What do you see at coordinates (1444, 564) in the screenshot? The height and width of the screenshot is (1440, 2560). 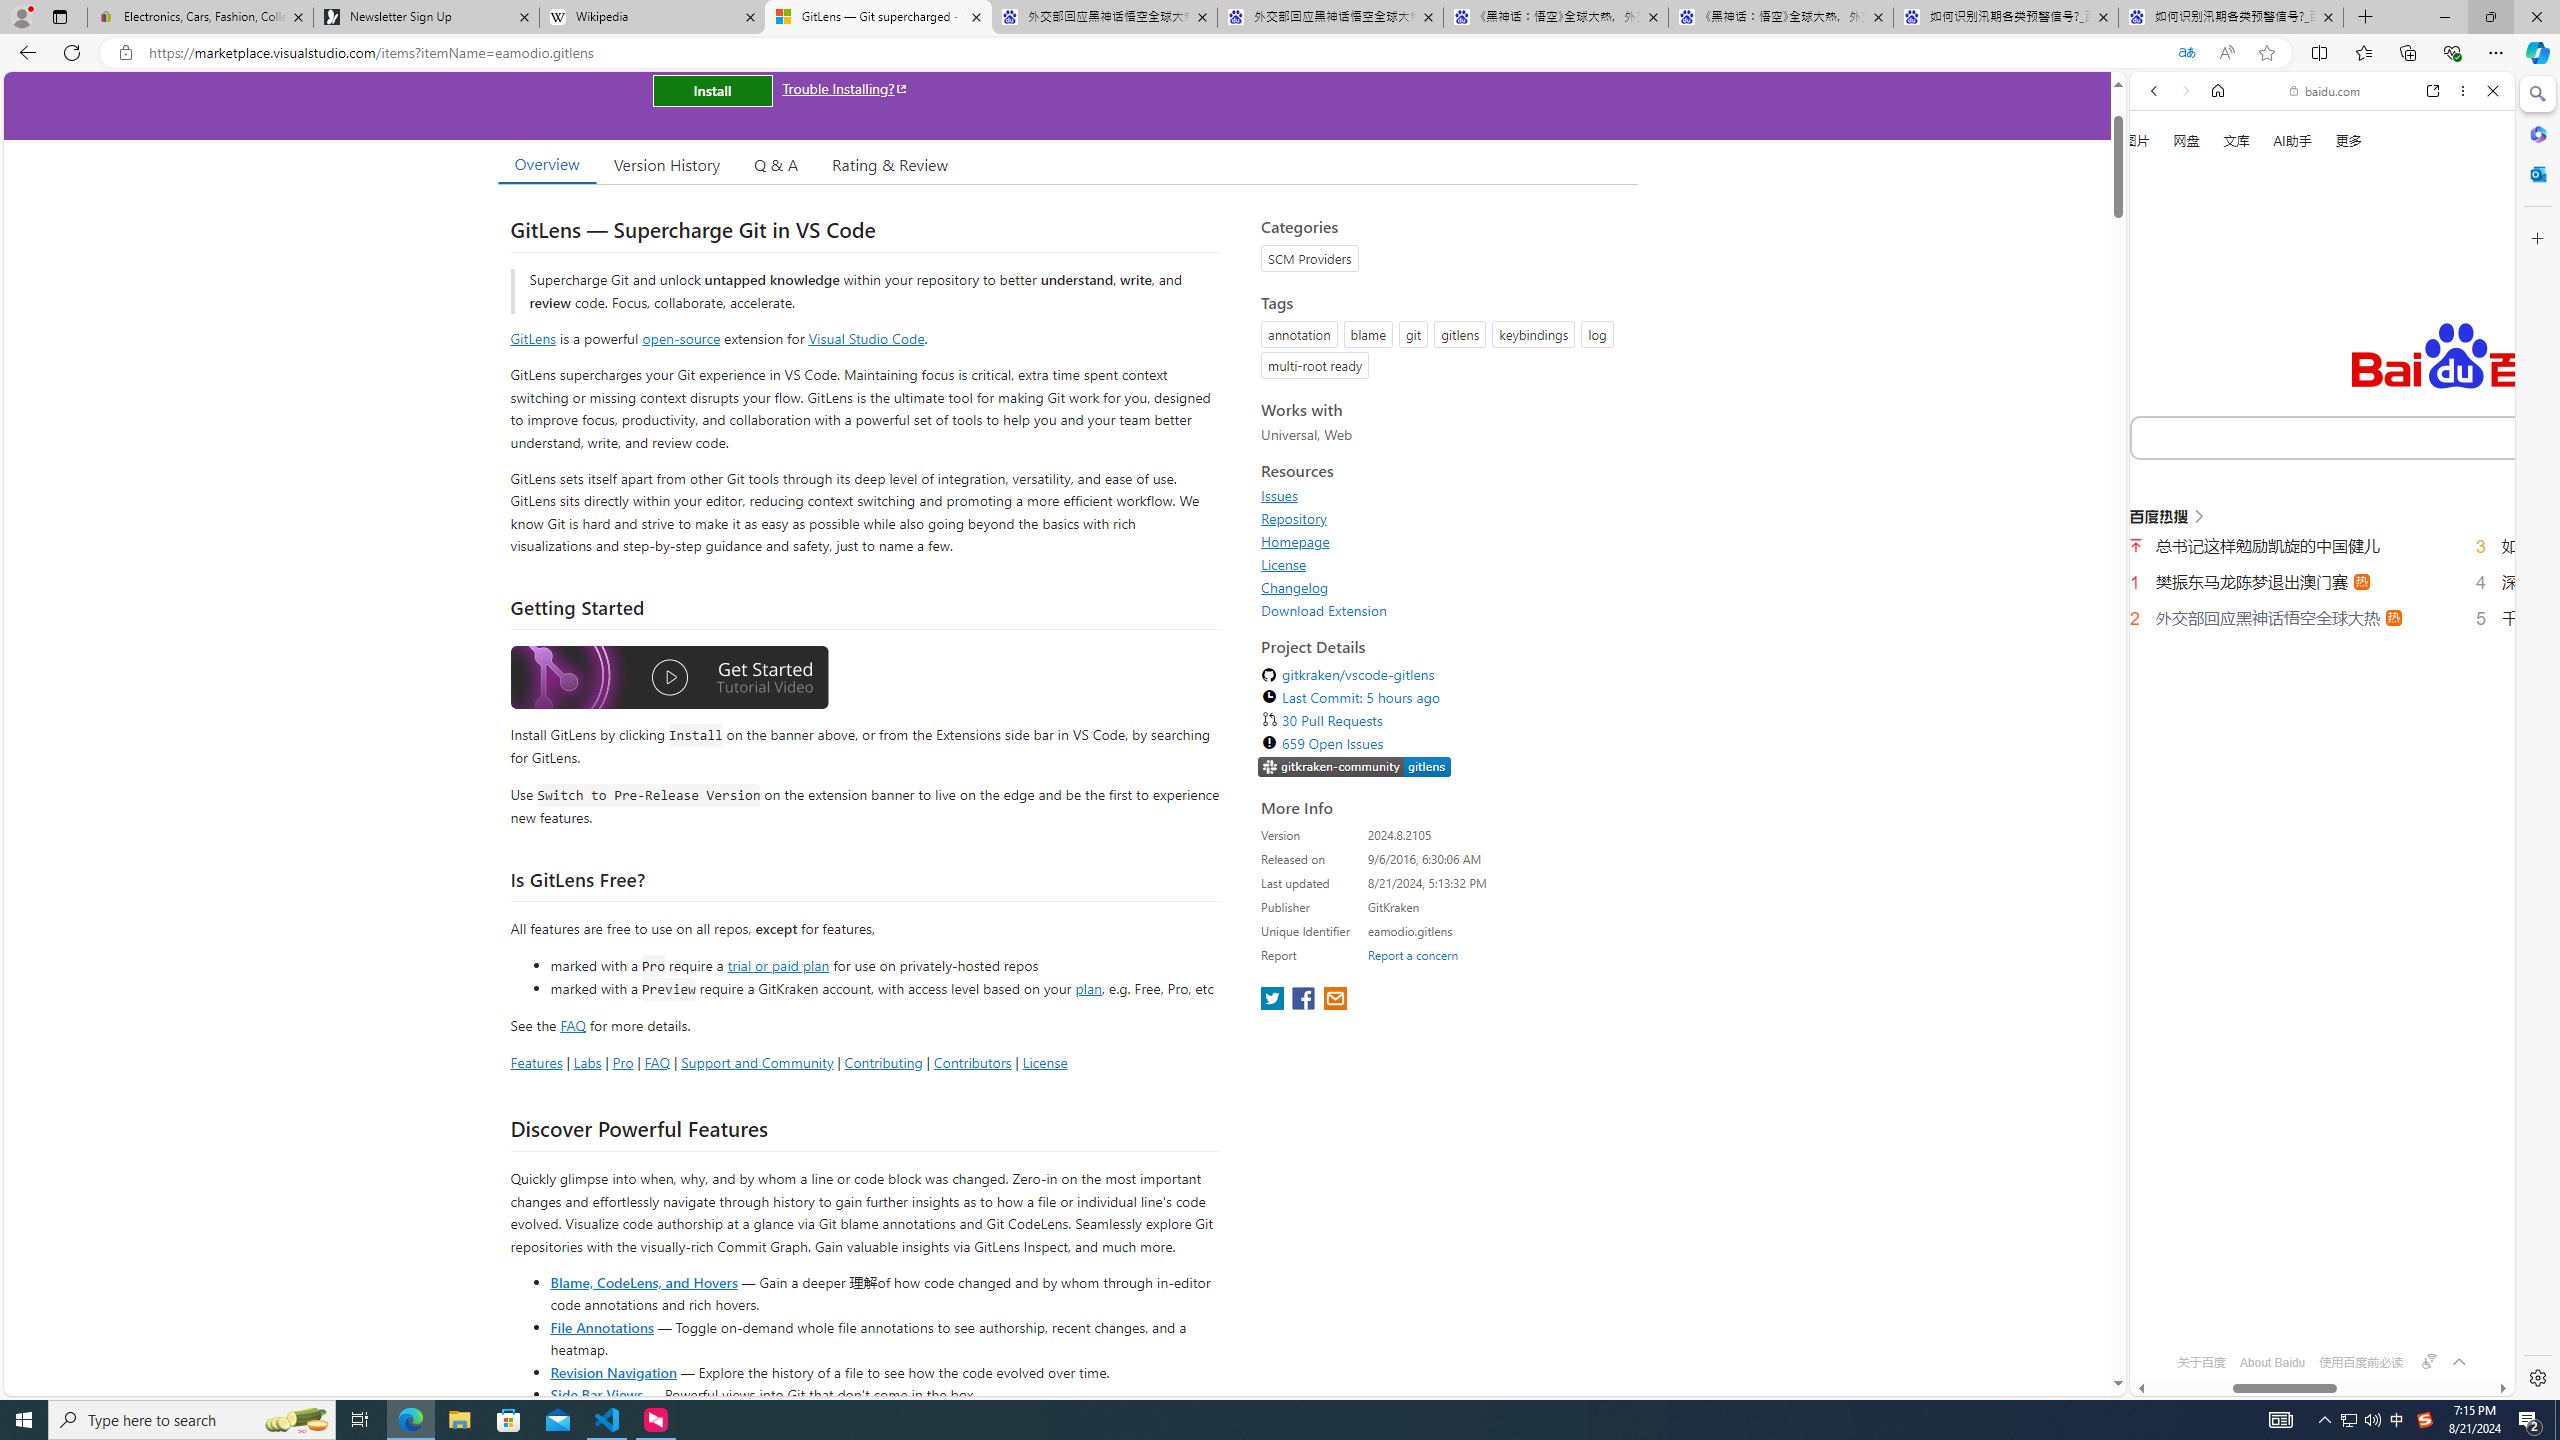 I see `License` at bounding box center [1444, 564].